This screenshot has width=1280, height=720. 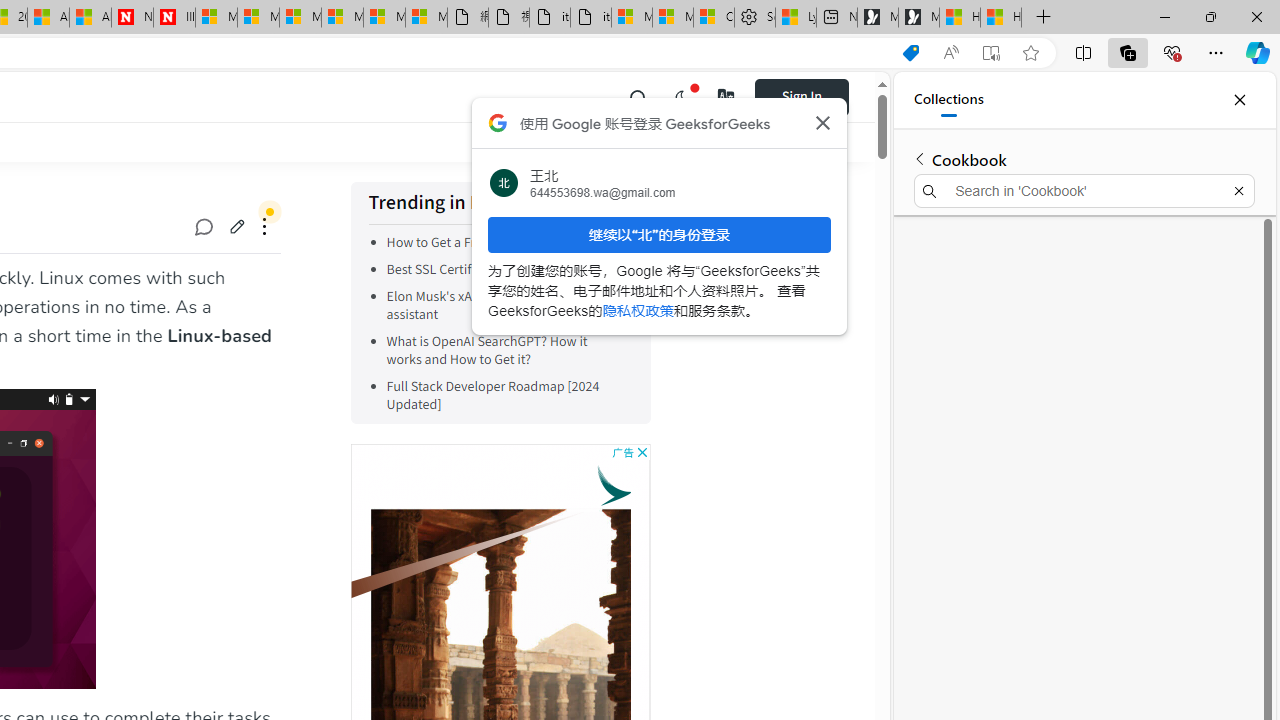 What do you see at coordinates (815, 96) in the screenshot?
I see `Sign In` at bounding box center [815, 96].